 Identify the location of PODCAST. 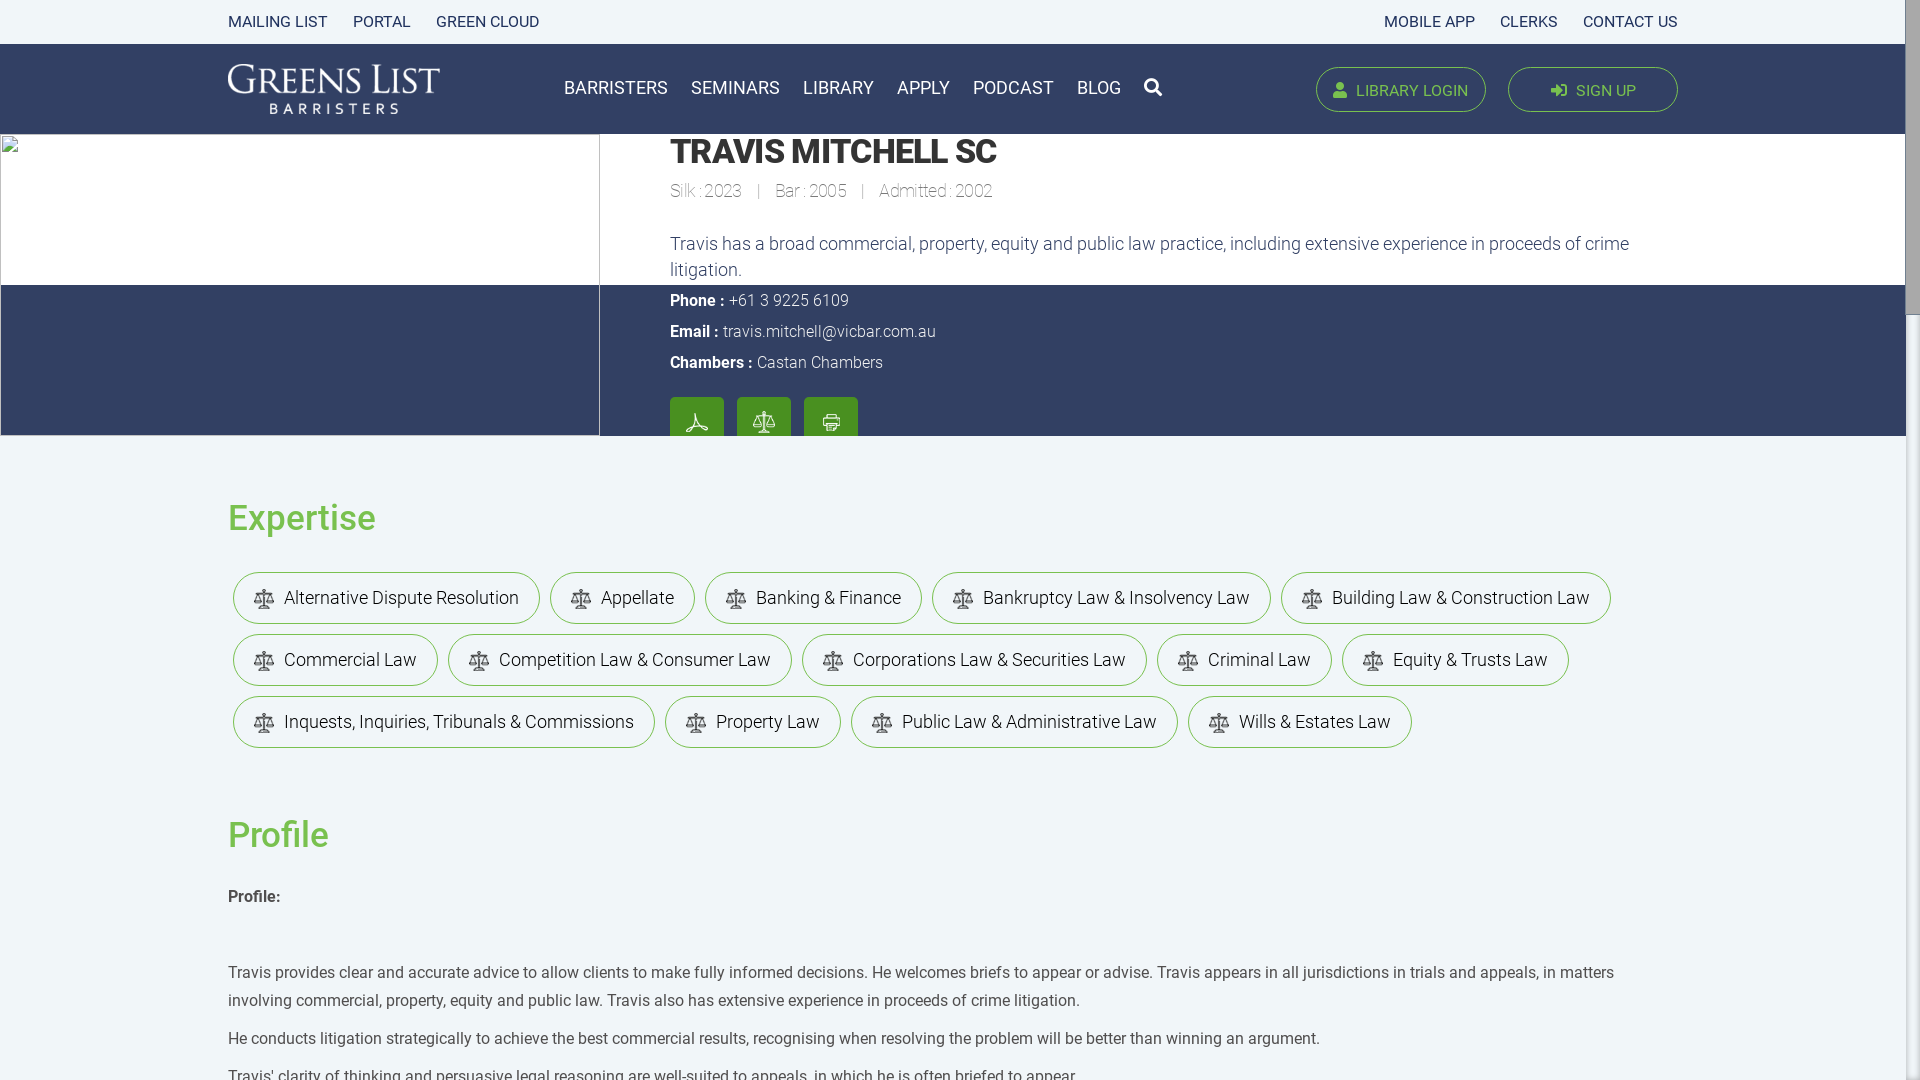
(1013, 88).